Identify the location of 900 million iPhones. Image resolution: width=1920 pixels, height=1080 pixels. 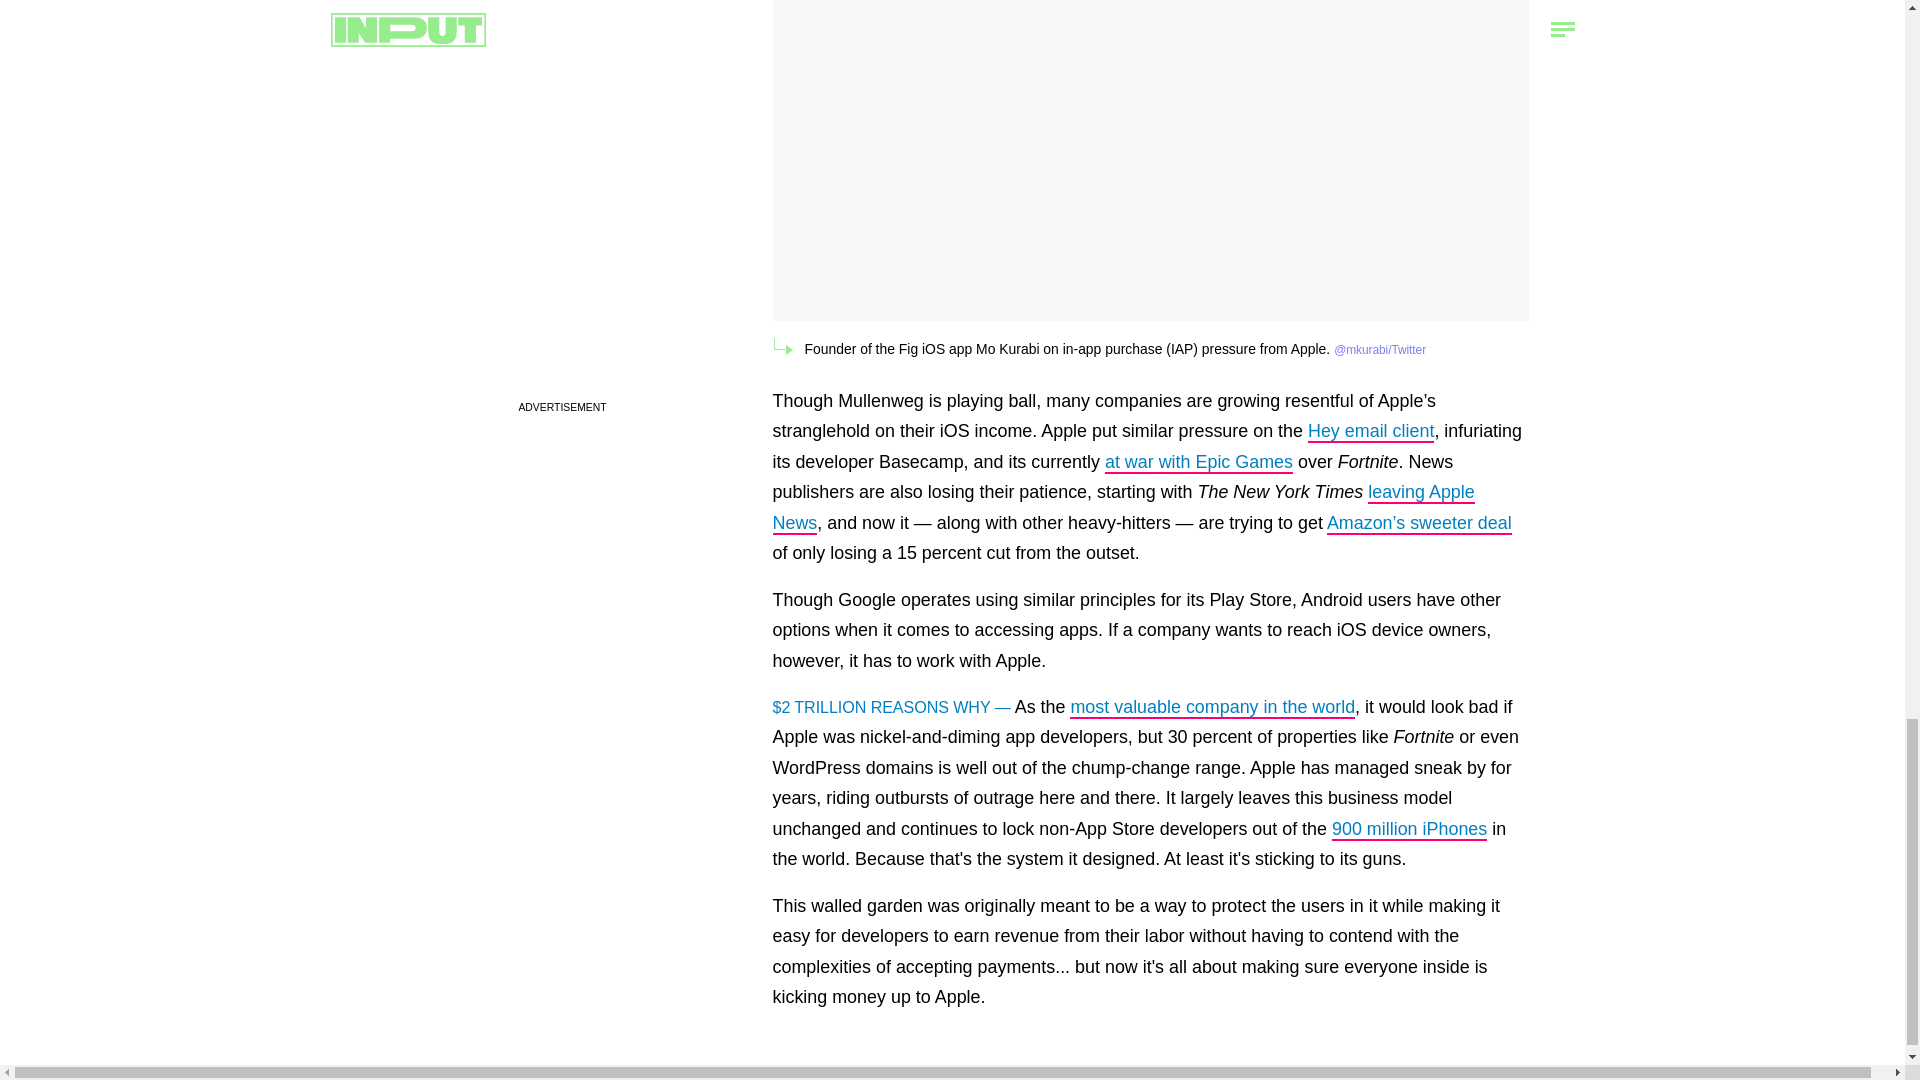
(1409, 830).